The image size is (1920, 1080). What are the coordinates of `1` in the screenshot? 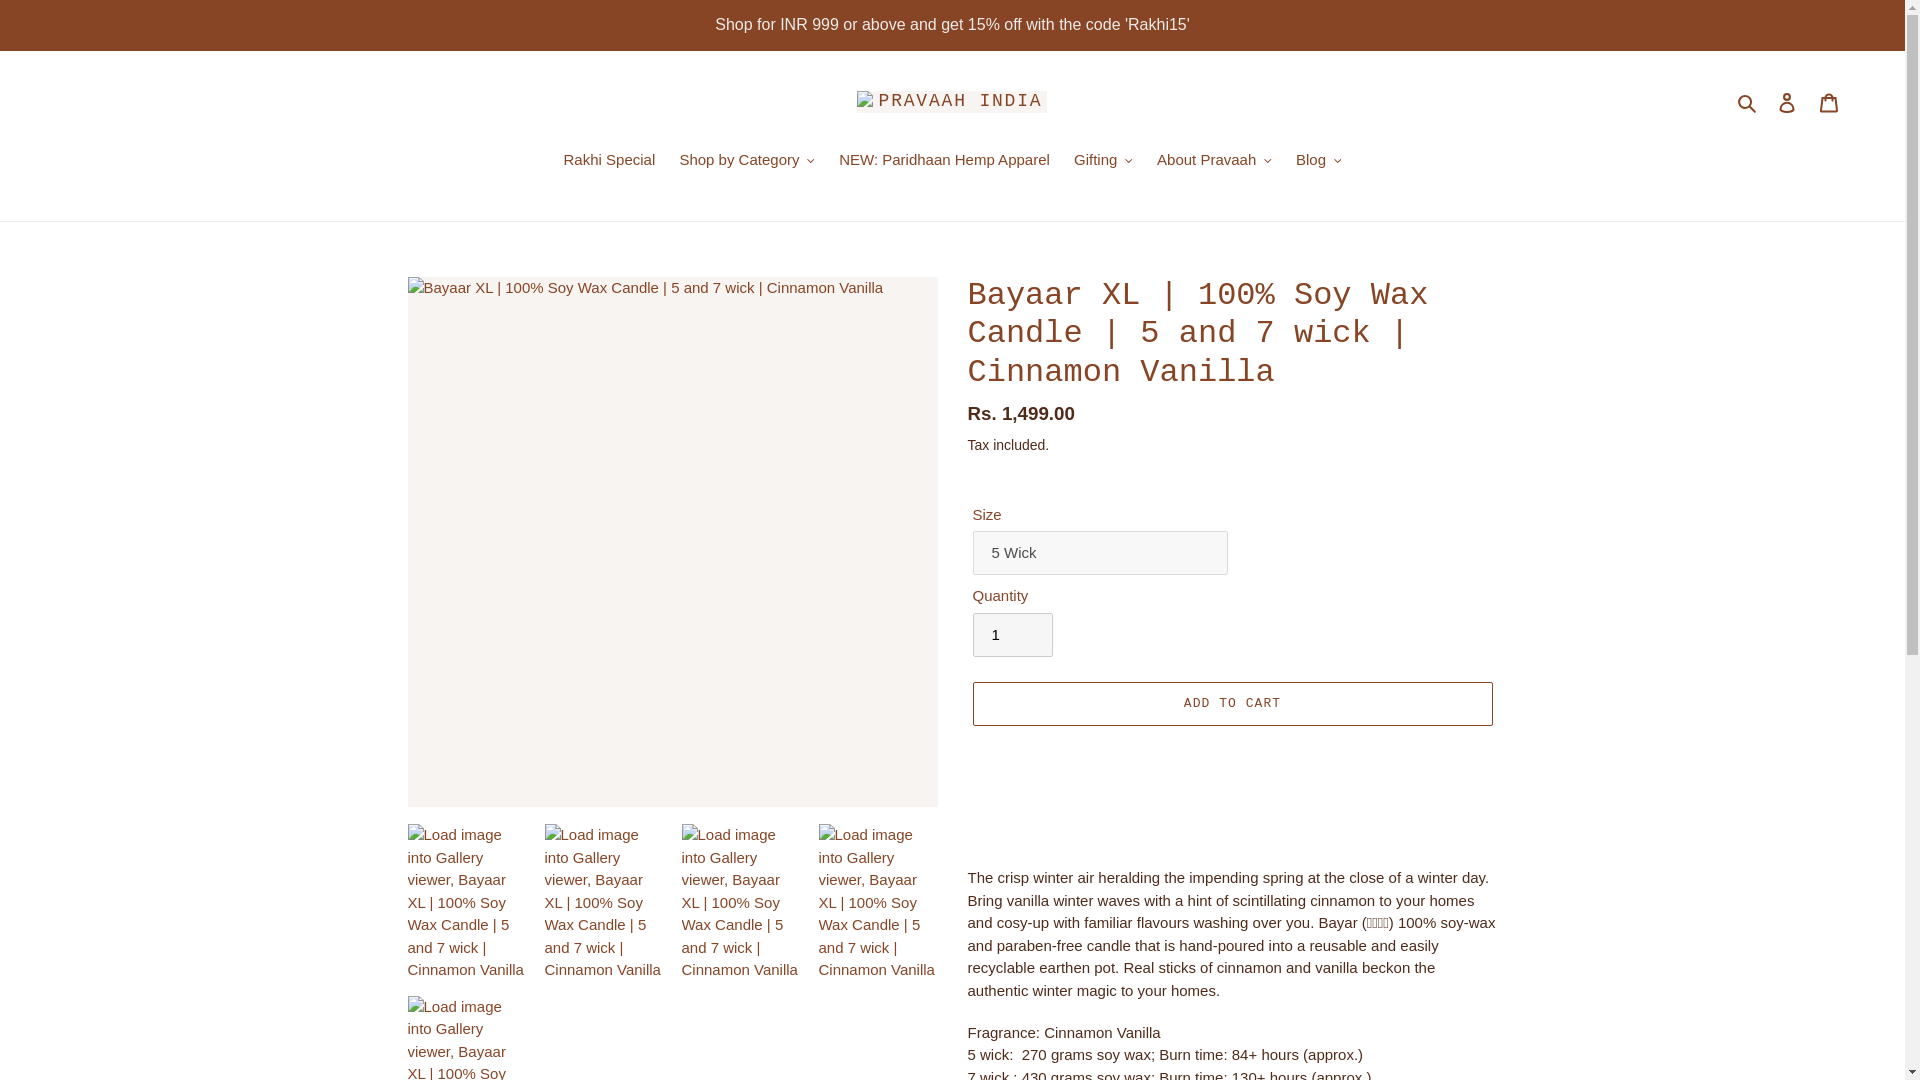 It's located at (1012, 634).